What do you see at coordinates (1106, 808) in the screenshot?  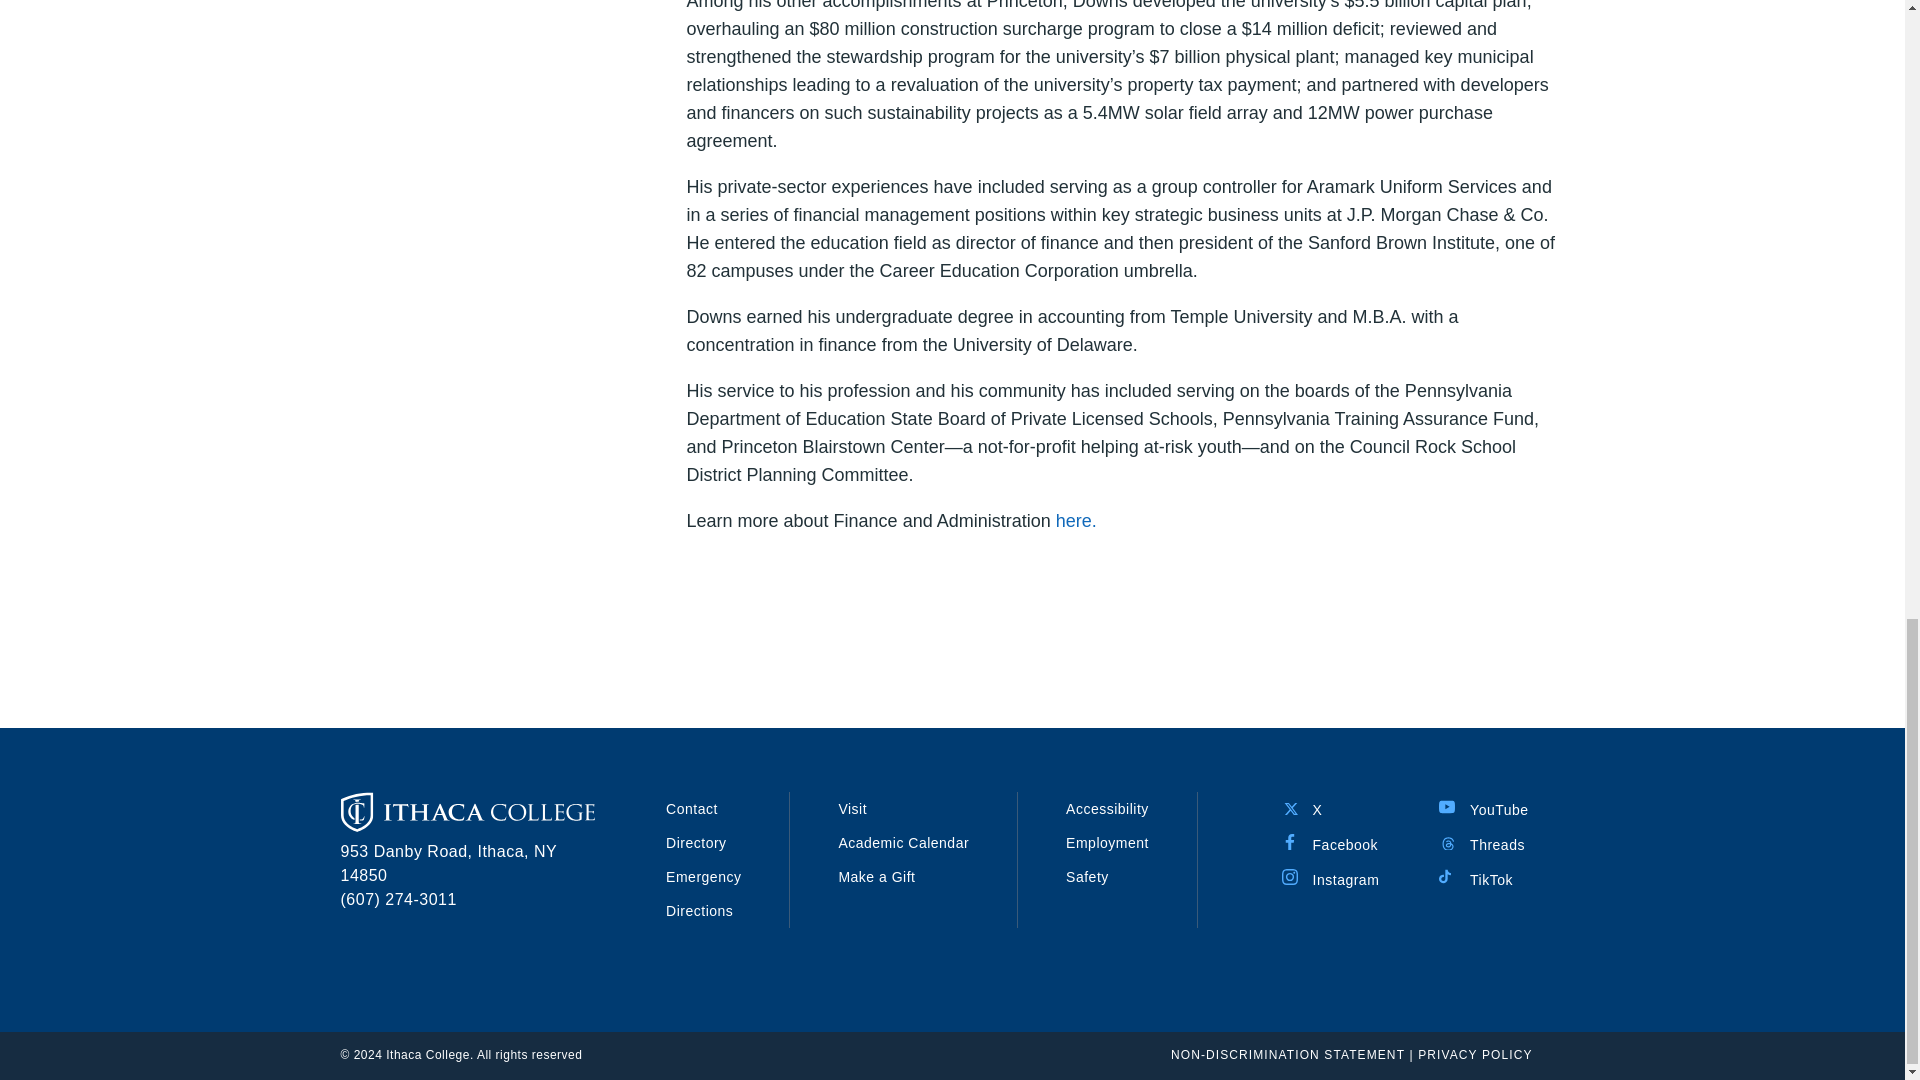 I see `Accessibility at Ithaca College` at bounding box center [1106, 808].